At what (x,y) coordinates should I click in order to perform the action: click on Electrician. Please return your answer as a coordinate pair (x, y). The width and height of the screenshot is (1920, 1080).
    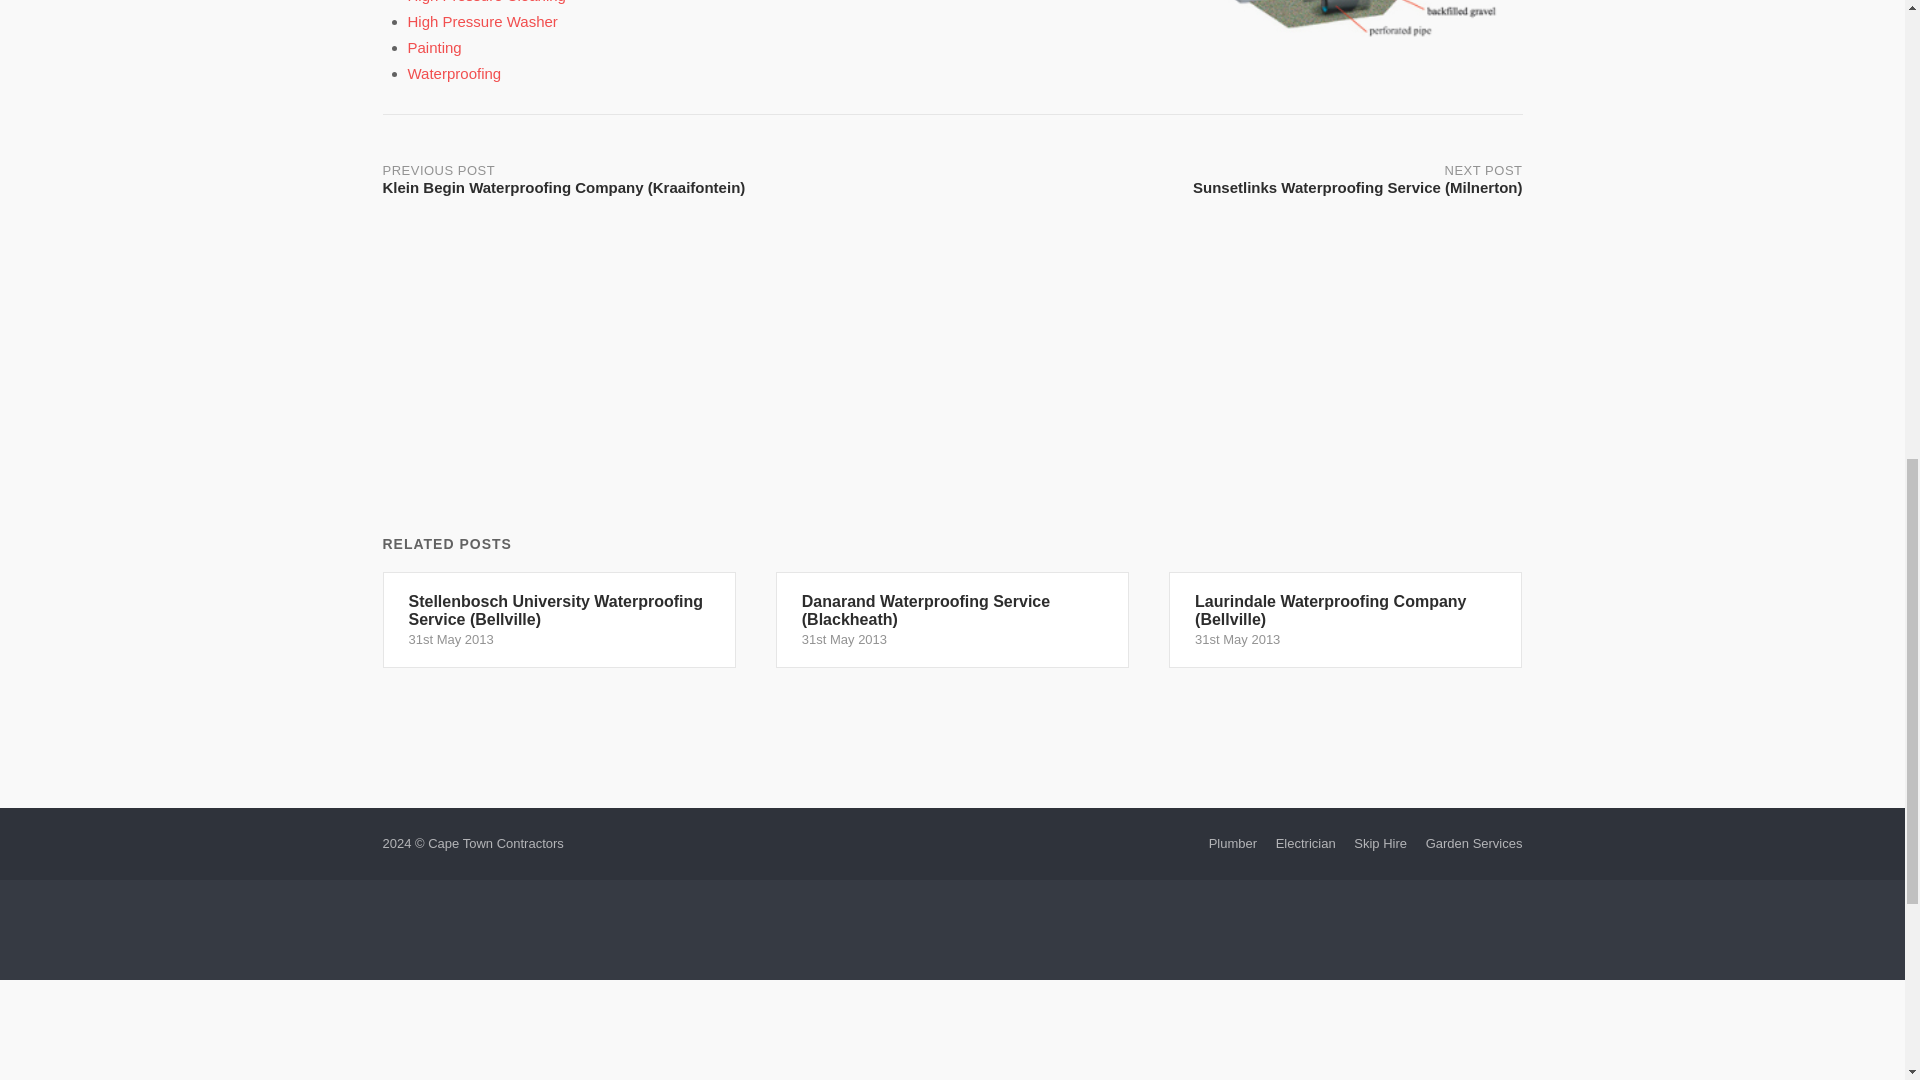
    Looking at the image, I should click on (1306, 843).